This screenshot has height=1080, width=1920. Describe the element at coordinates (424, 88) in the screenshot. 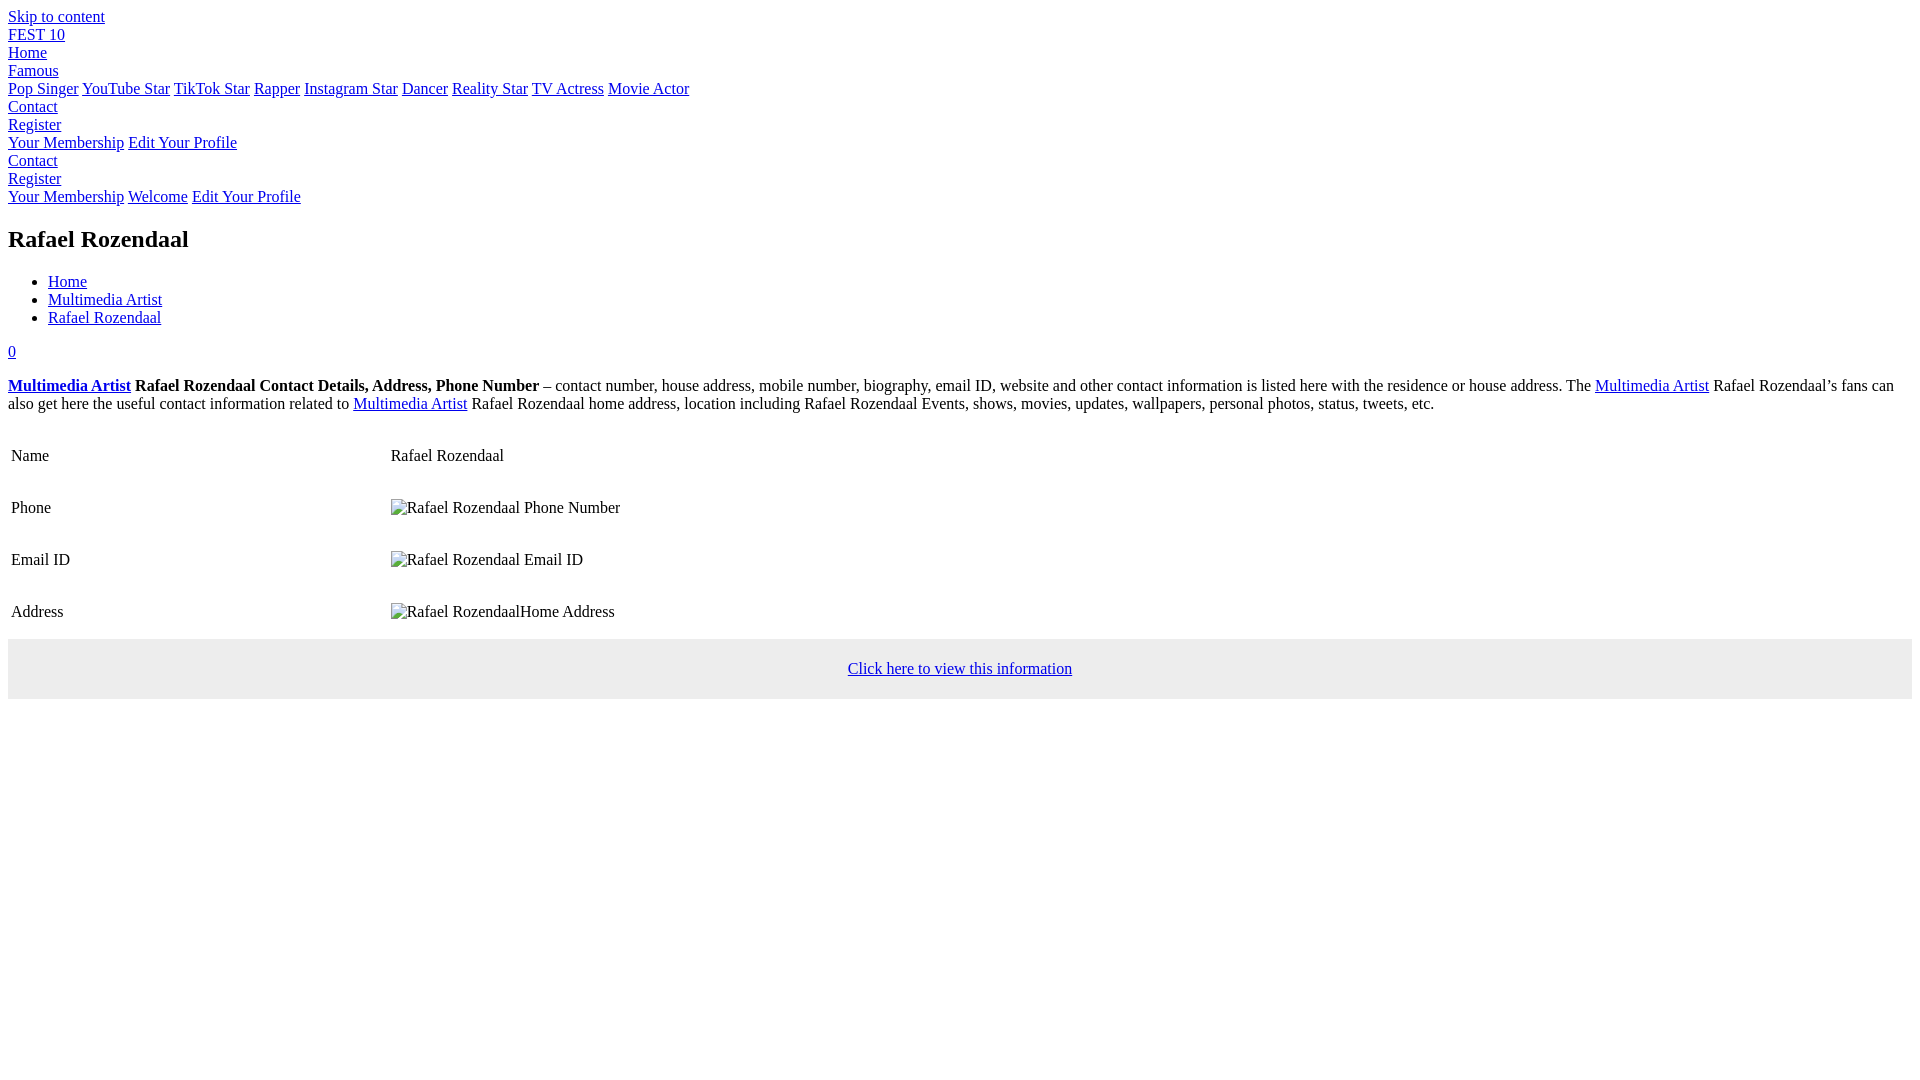

I see `Dancer` at that location.